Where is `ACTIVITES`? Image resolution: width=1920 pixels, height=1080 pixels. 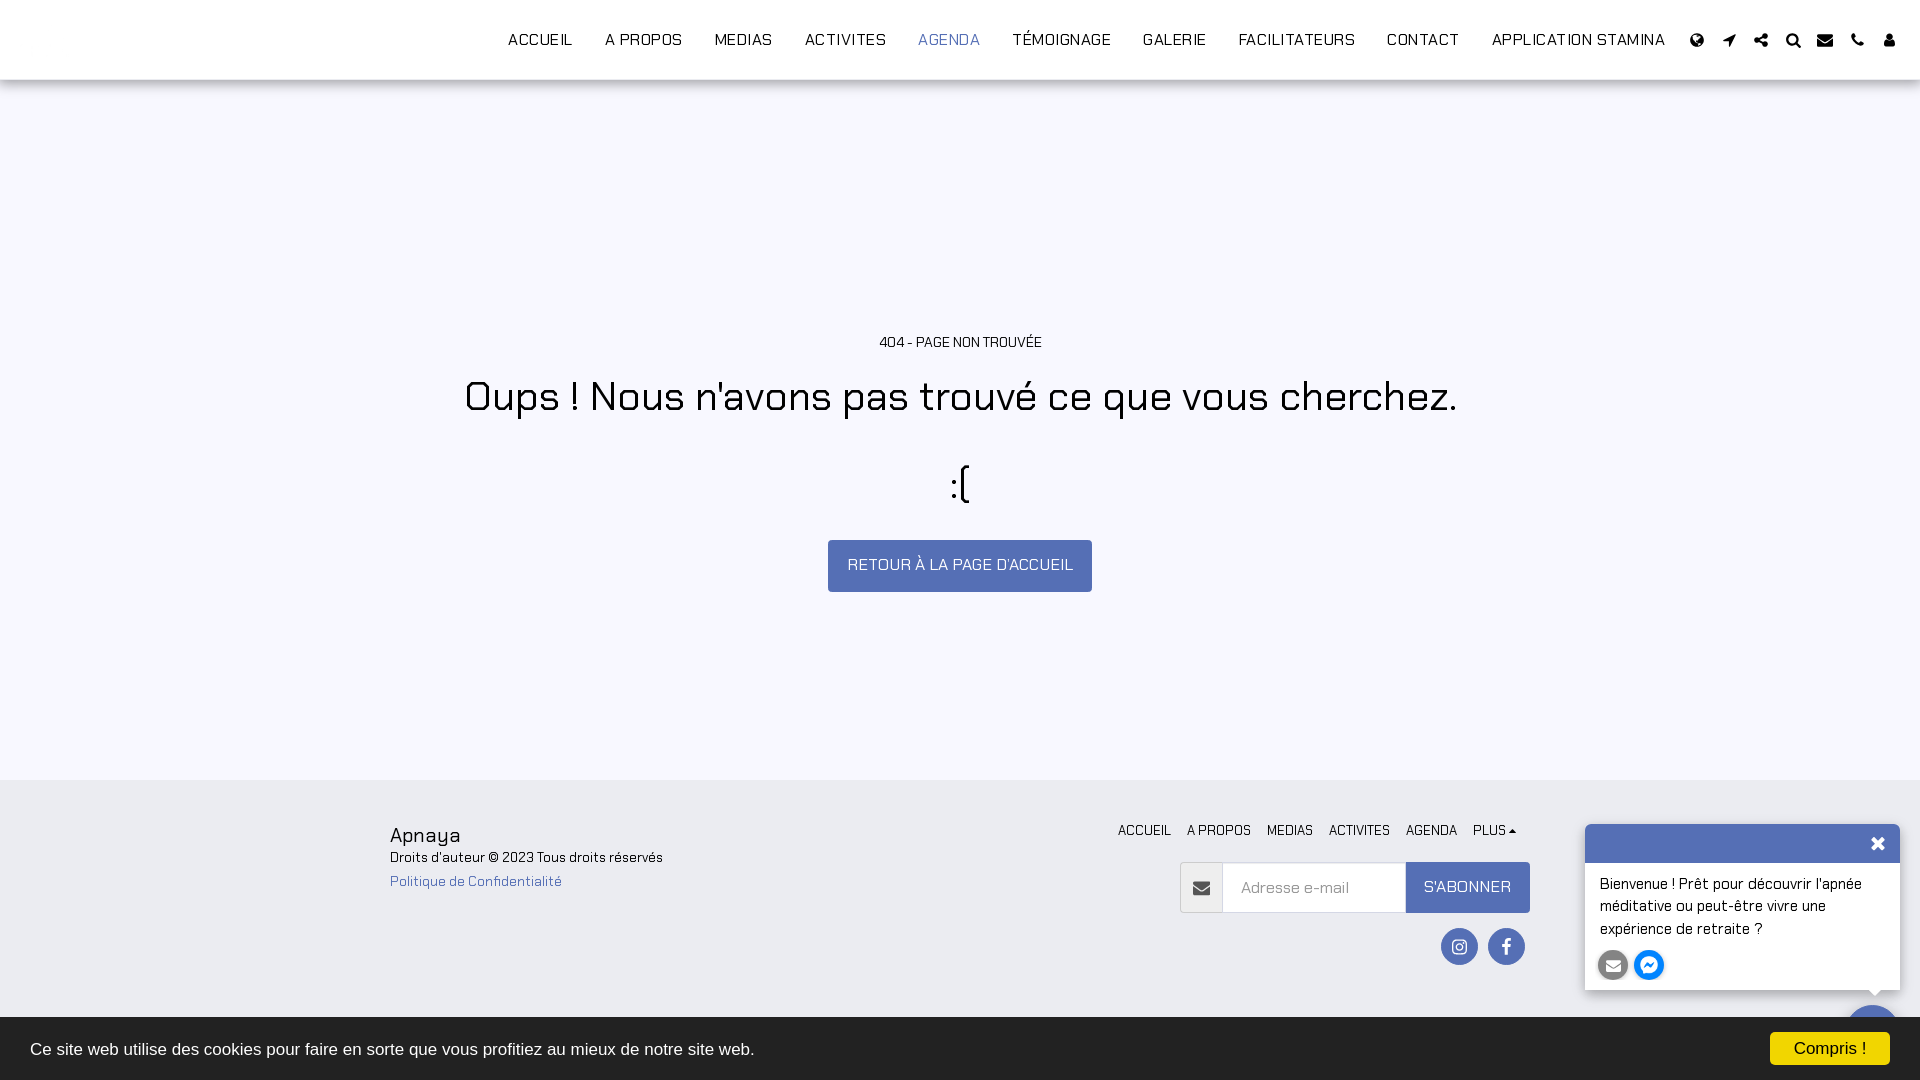
ACTIVITES is located at coordinates (846, 40).